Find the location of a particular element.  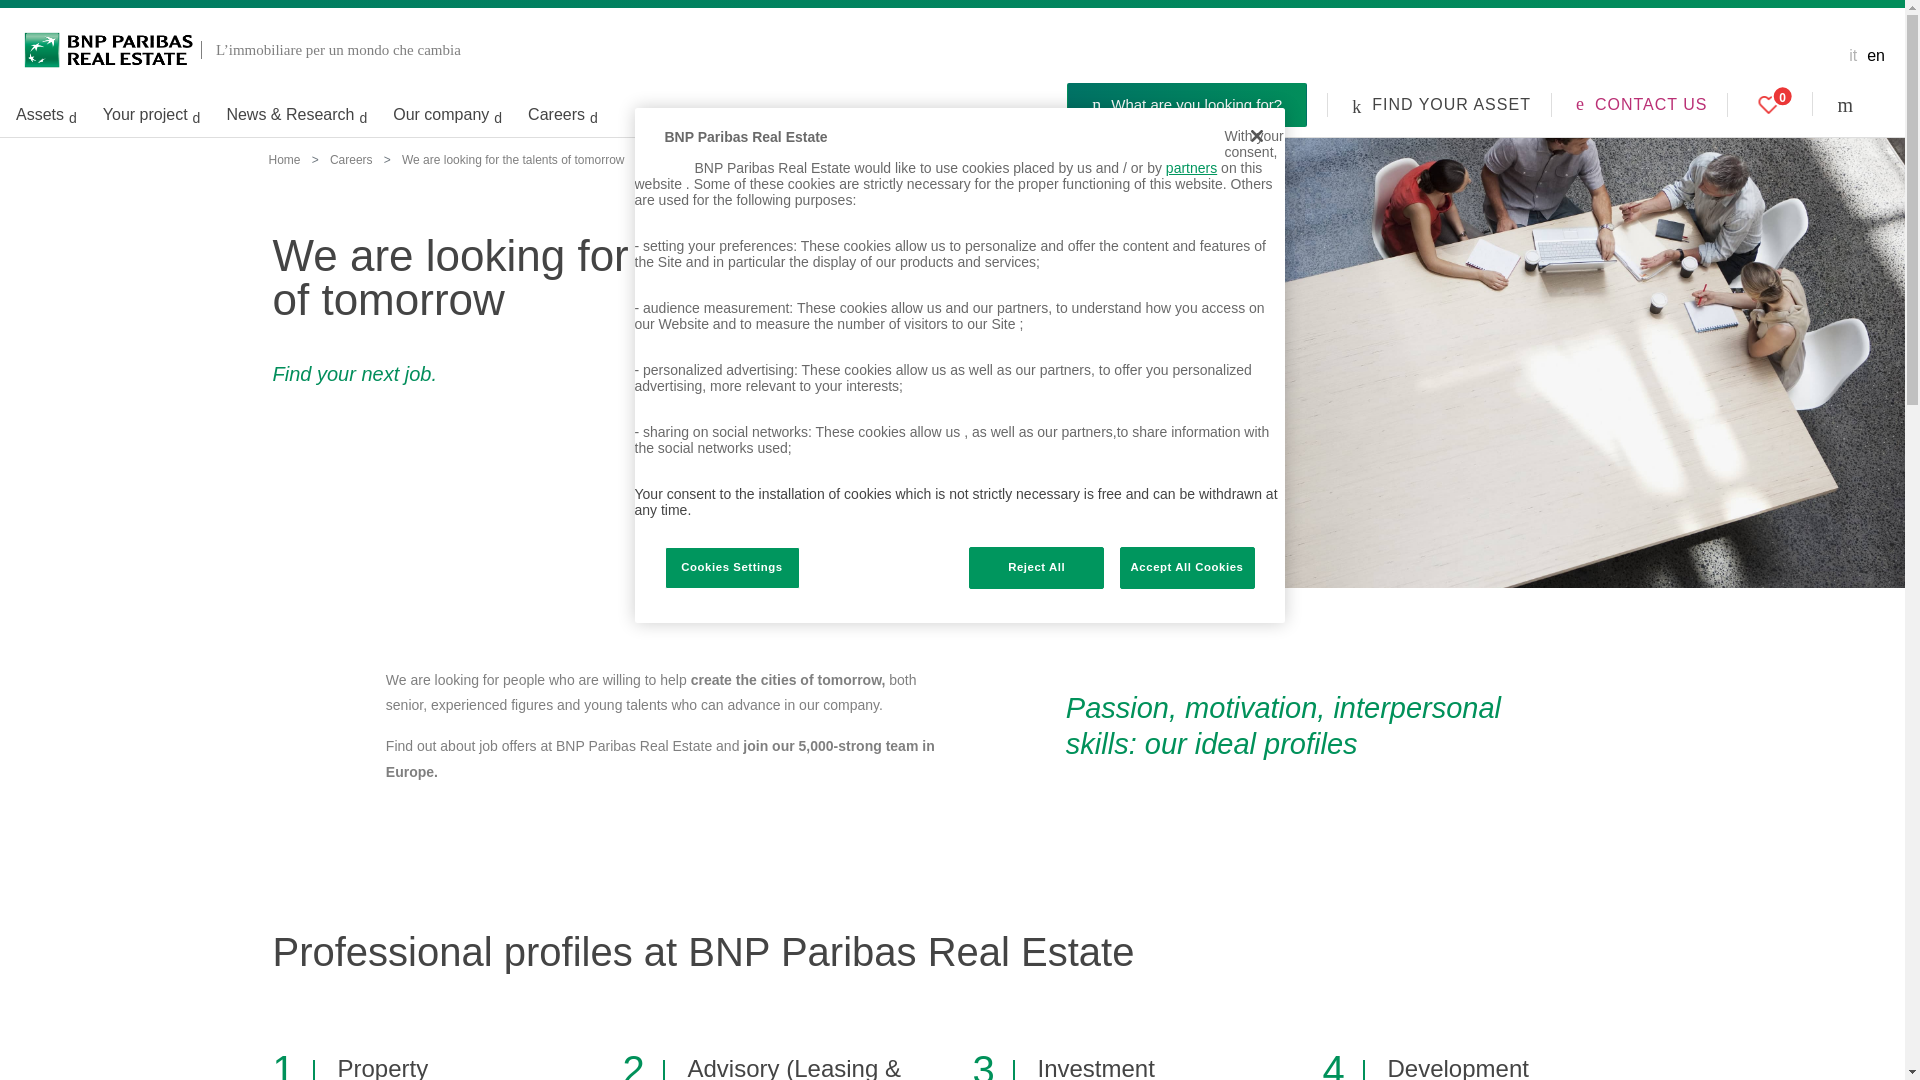

FIND YOUR ASSET is located at coordinates (1440, 104).